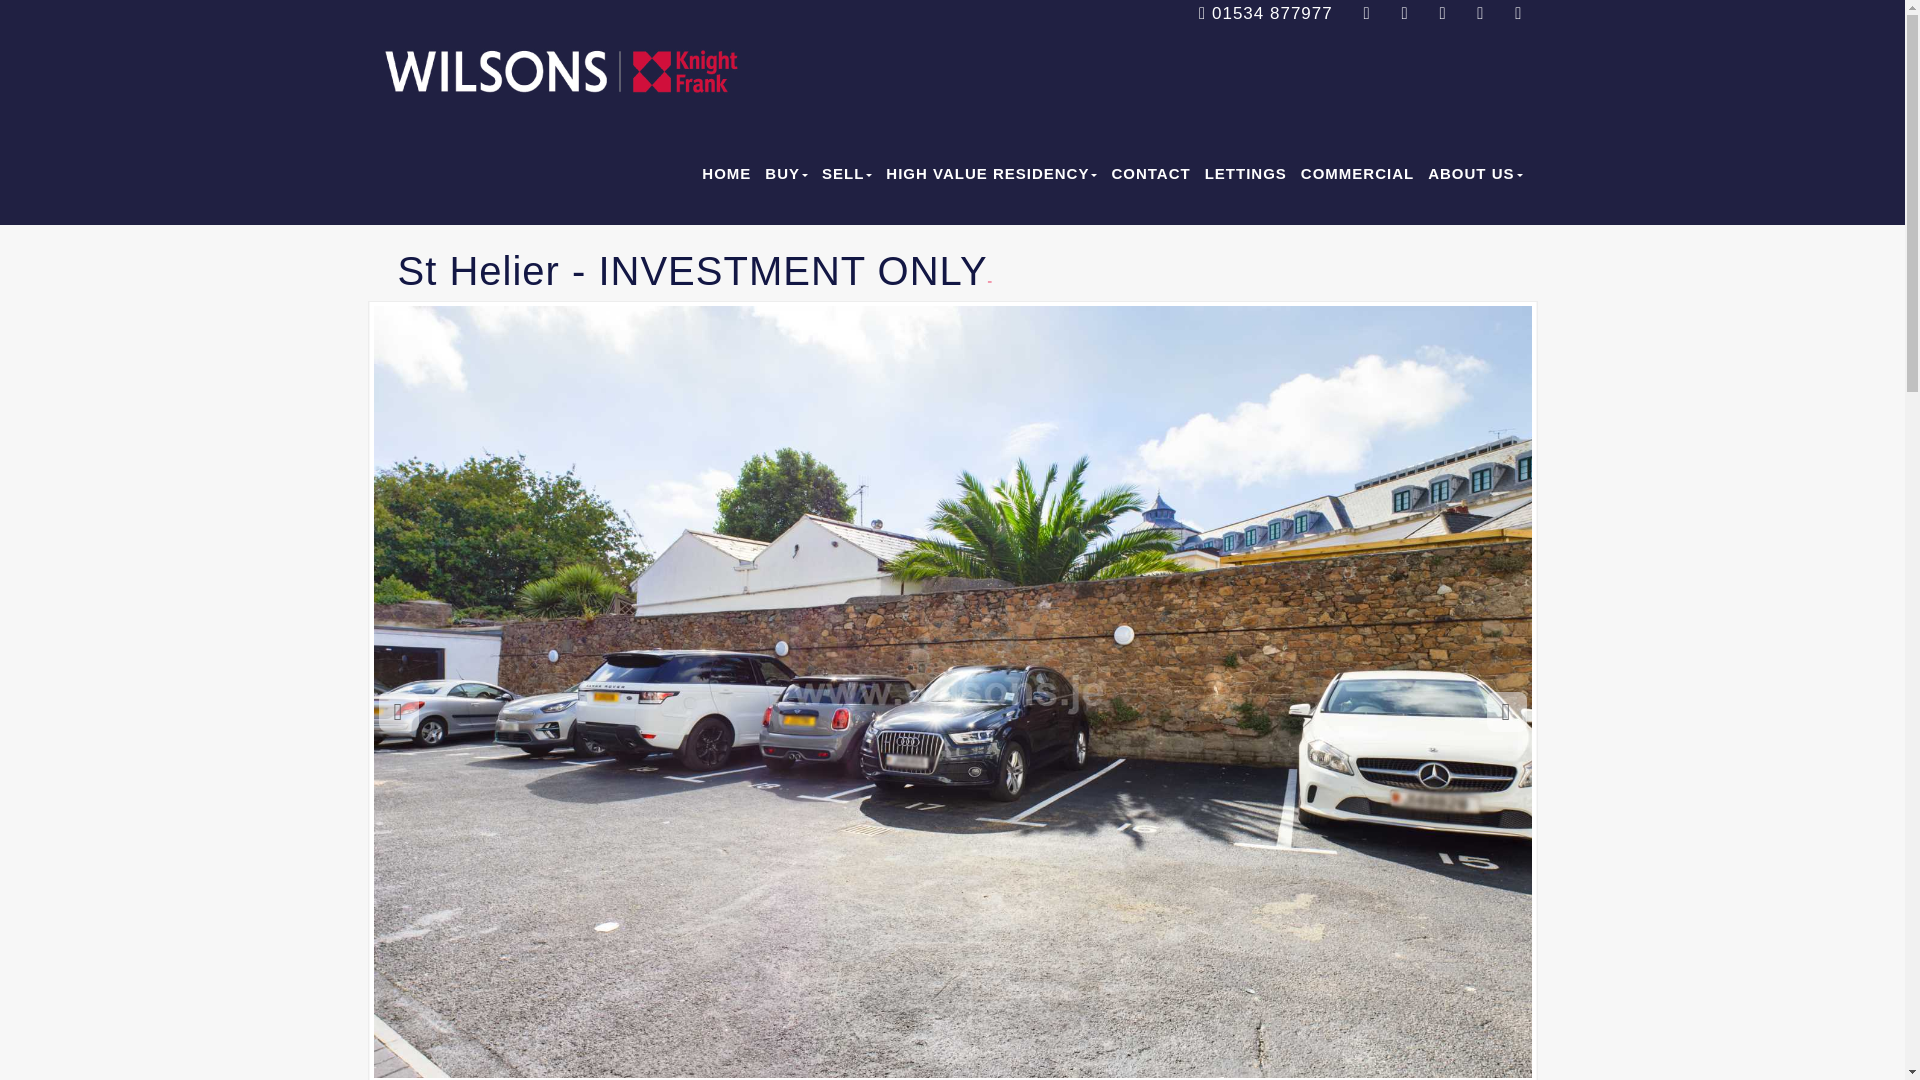  Describe the element at coordinates (779, 174) in the screenshot. I see `BUY` at that location.